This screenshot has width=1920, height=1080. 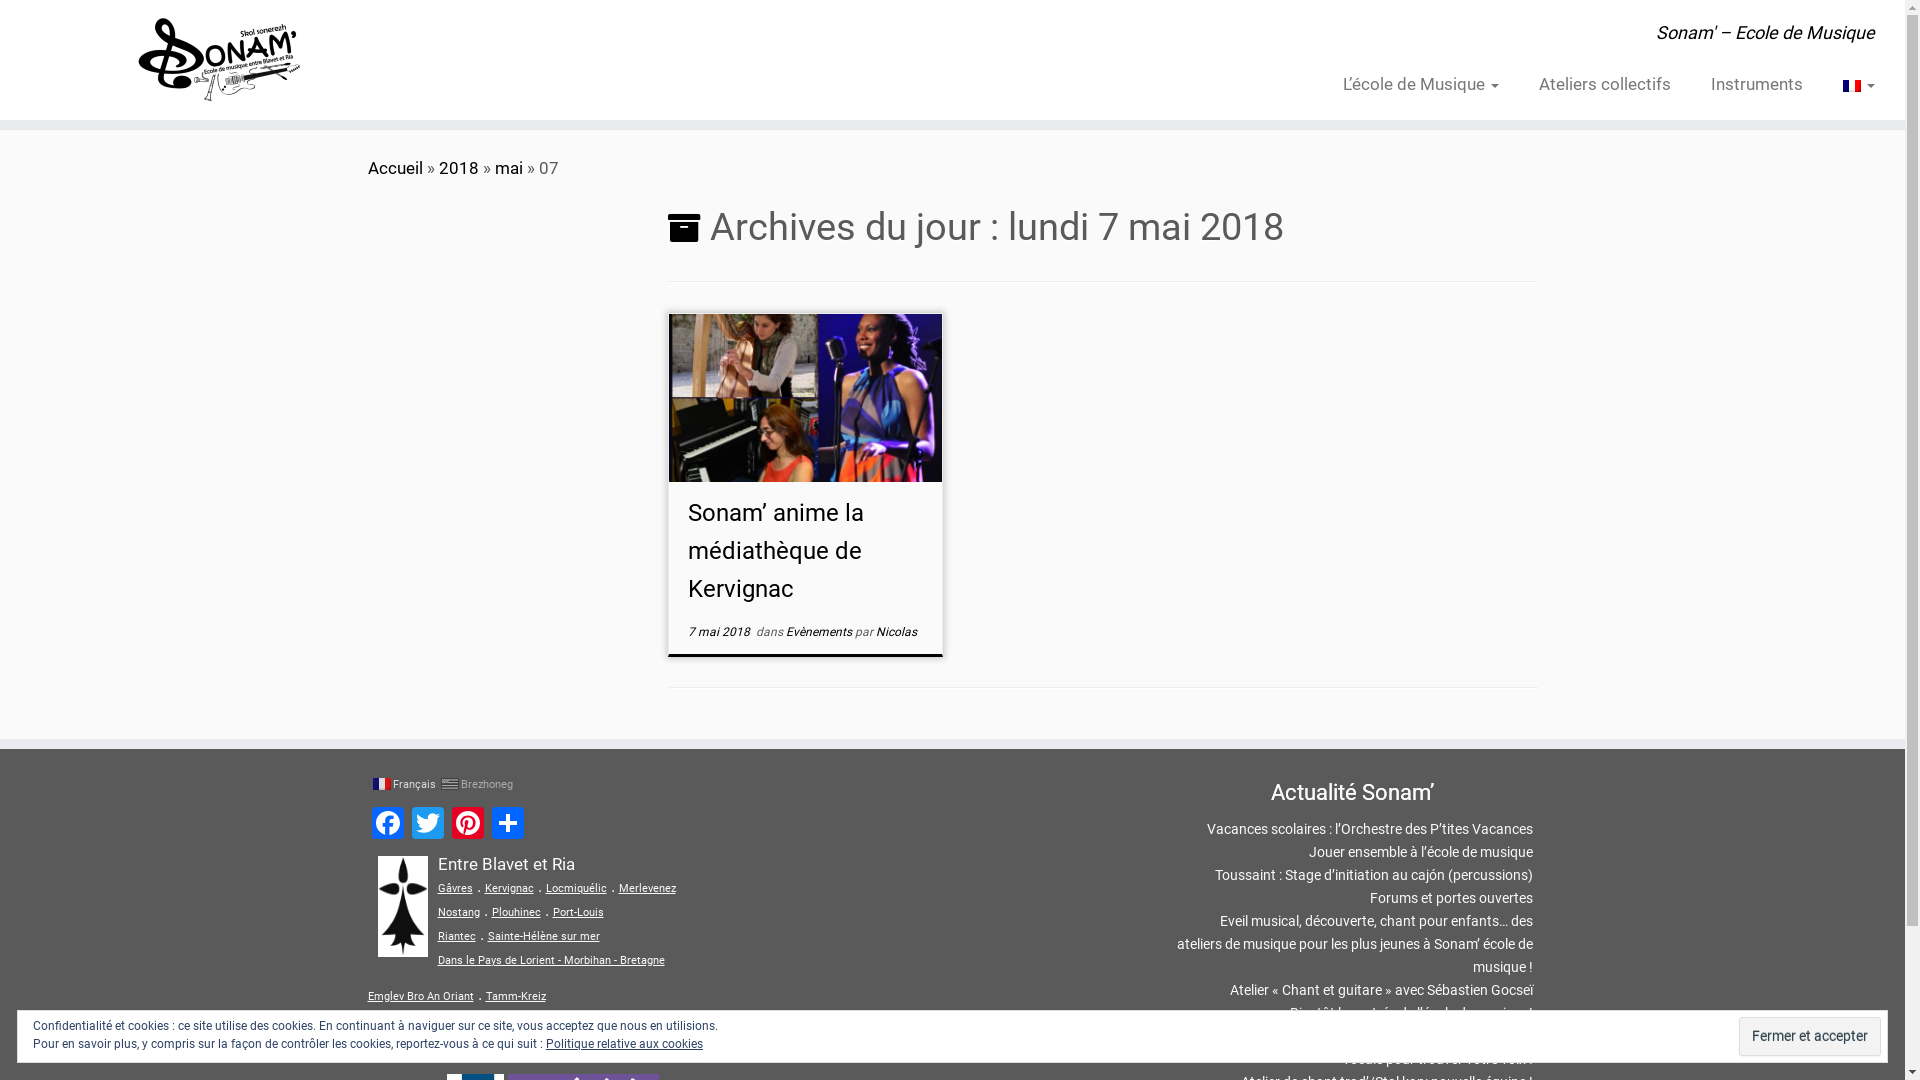 What do you see at coordinates (1757, 84) in the screenshot?
I see `Instruments` at bounding box center [1757, 84].